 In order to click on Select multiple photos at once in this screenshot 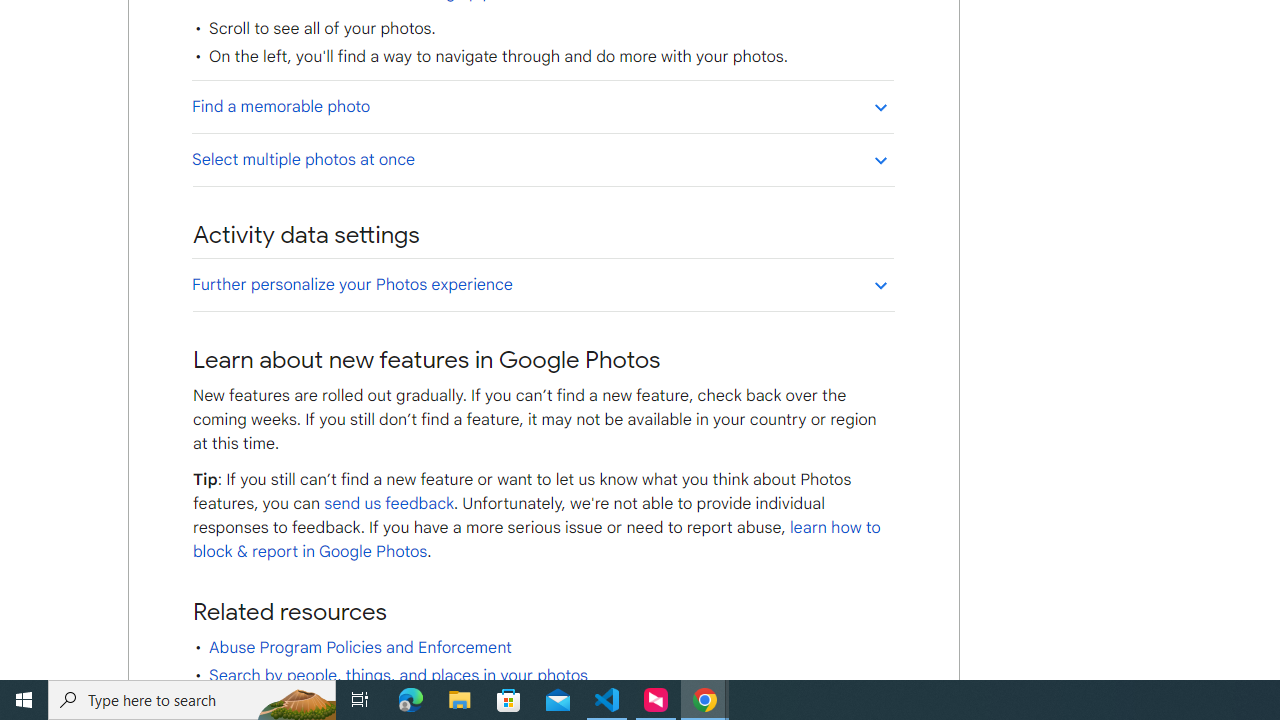, I will do `click(542, 159)`.